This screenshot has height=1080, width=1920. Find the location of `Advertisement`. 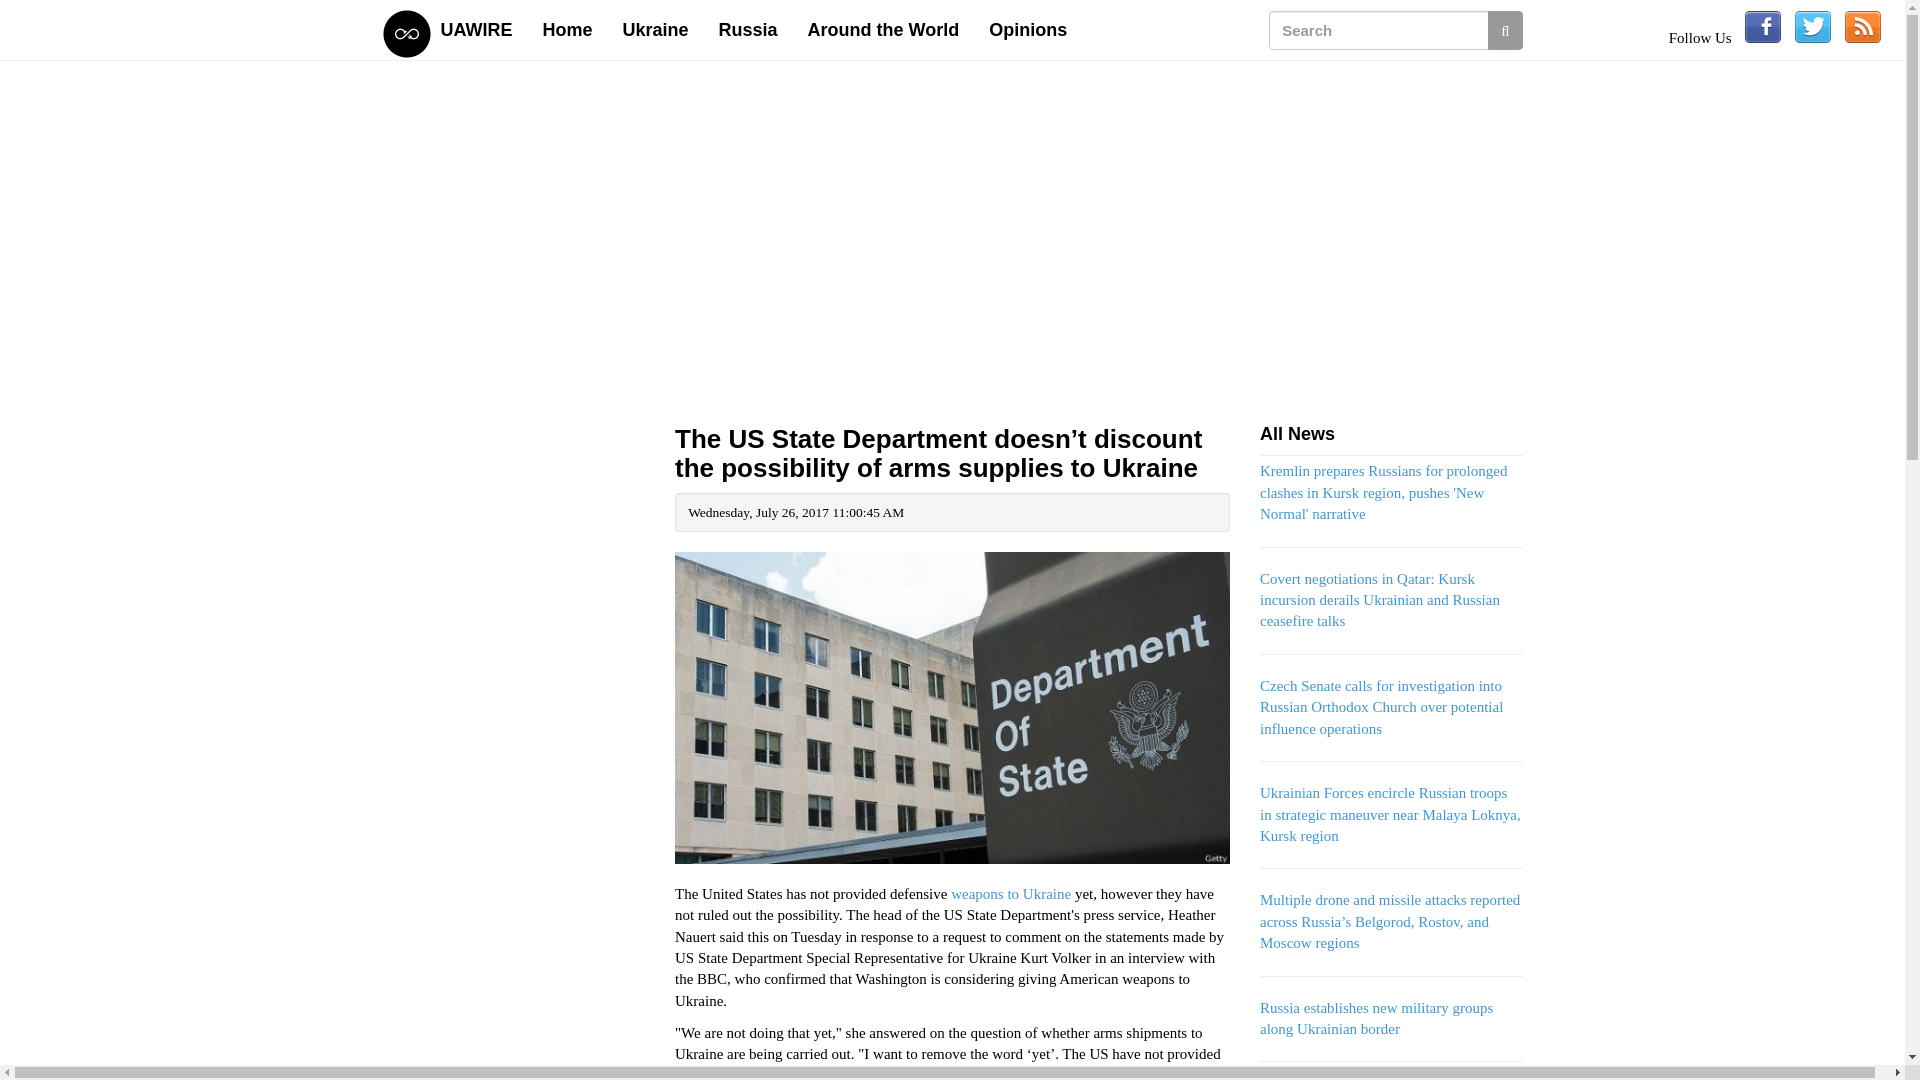

Advertisement is located at coordinates (514, 1042).